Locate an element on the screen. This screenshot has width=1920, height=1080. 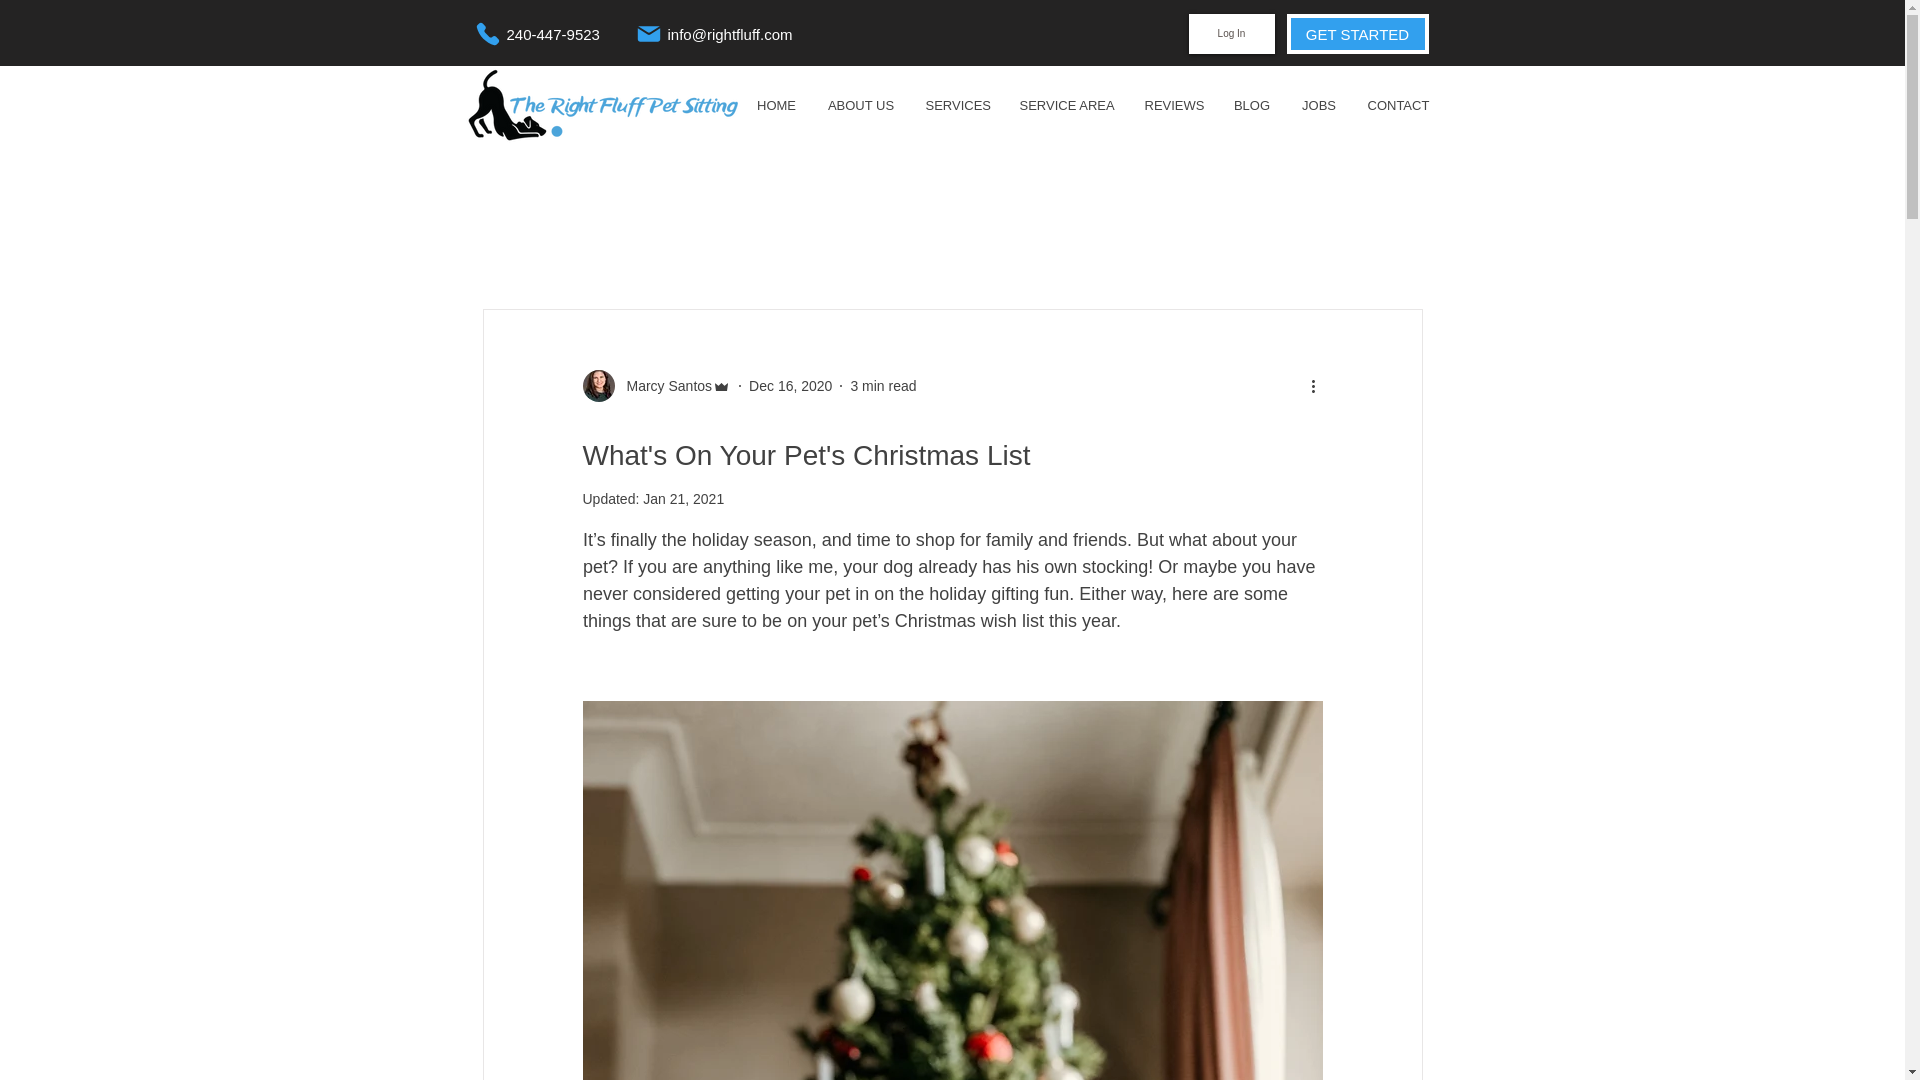
GET STARTED is located at coordinates (1357, 34).